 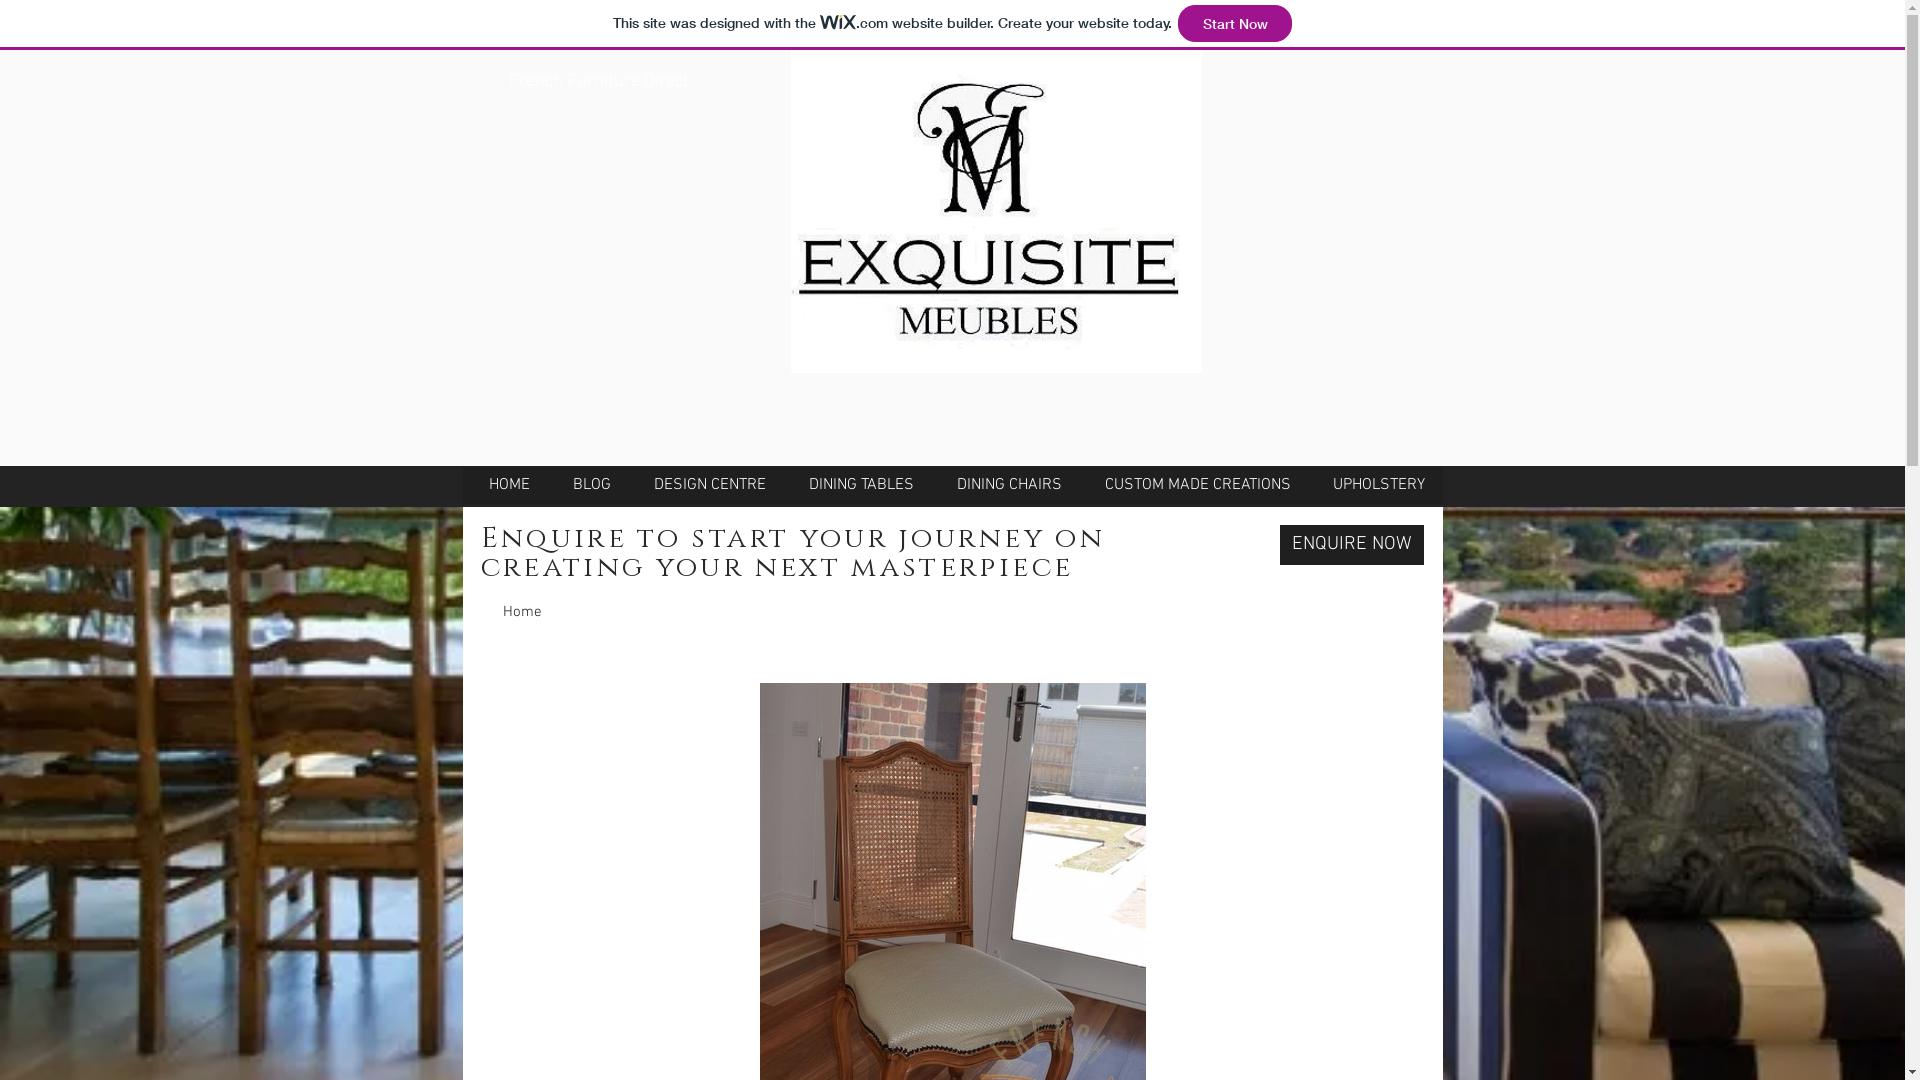 What do you see at coordinates (1010, 485) in the screenshot?
I see `DINING CHAIRS` at bounding box center [1010, 485].